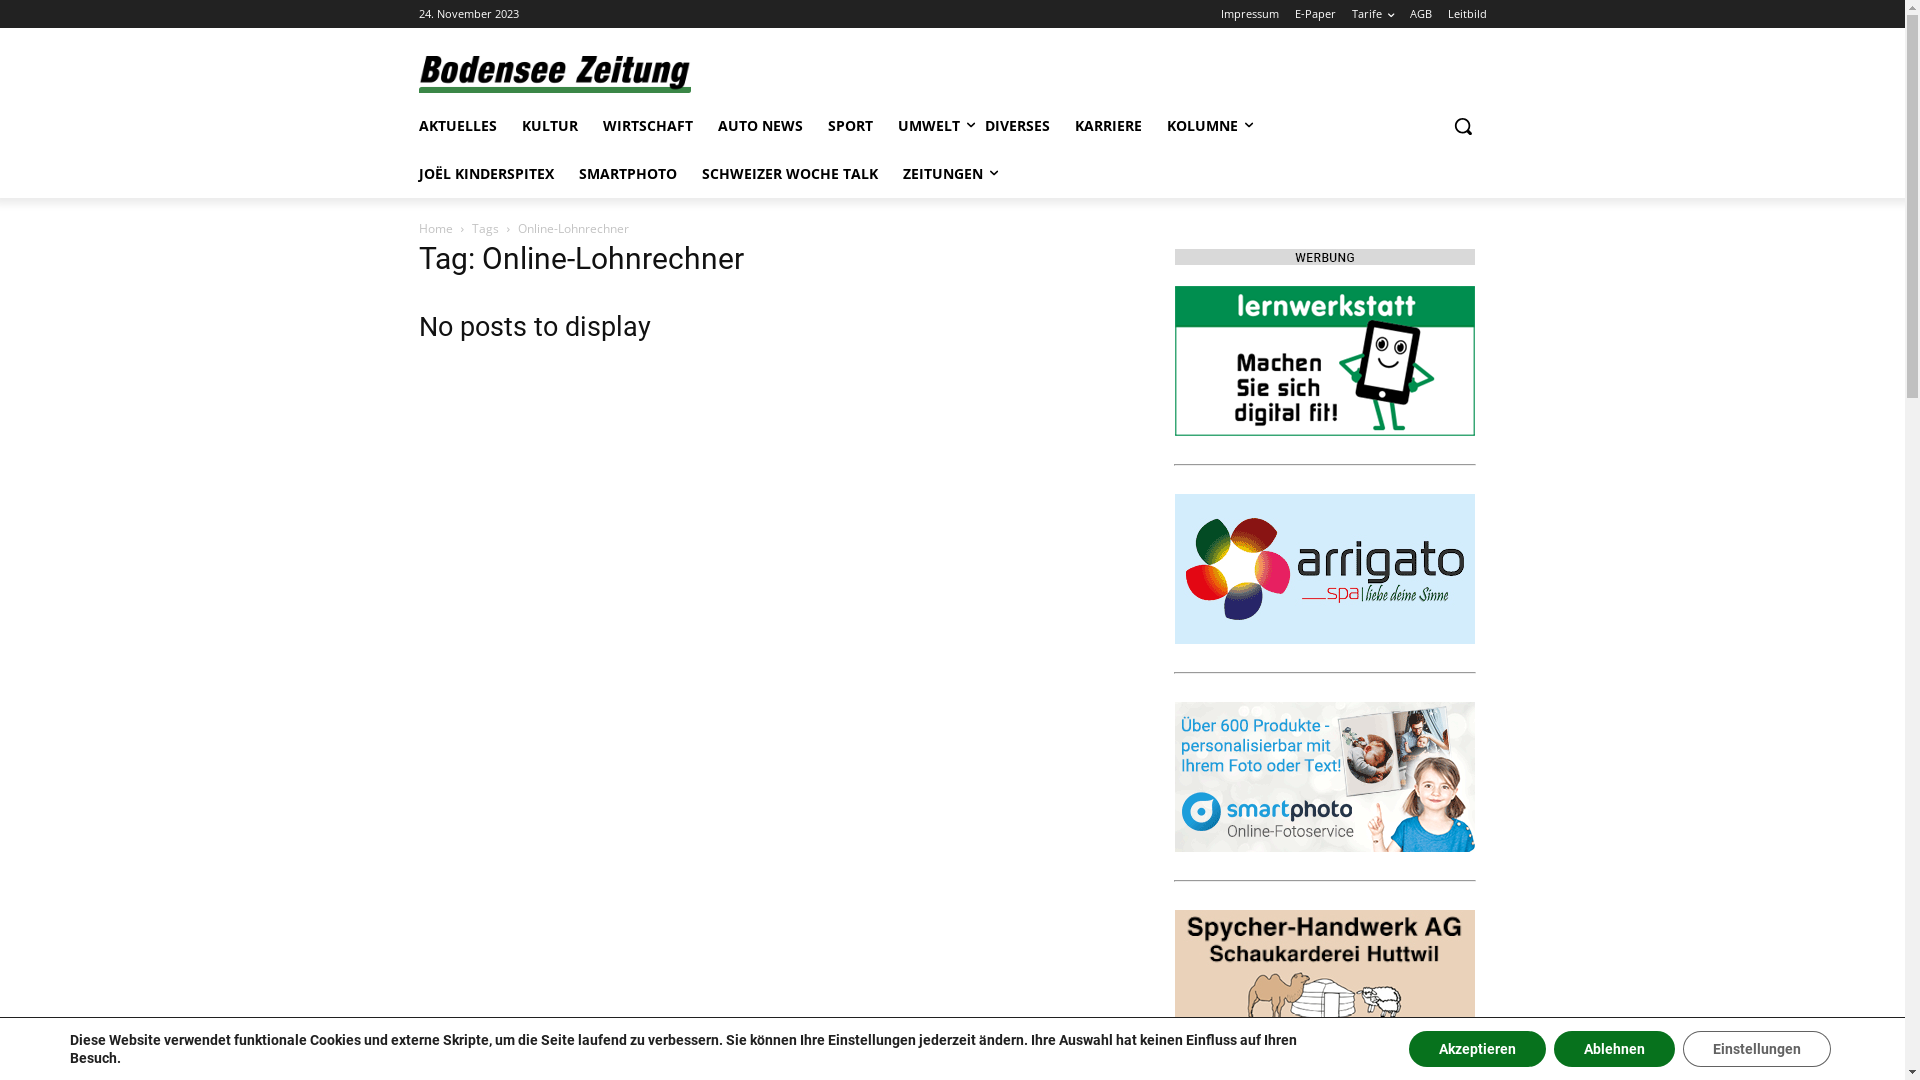 This screenshot has height=1080, width=1920. What do you see at coordinates (1324, 985) in the screenshot?
I see `Spycher Handwerk AG` at bounding box center [1324, 985].